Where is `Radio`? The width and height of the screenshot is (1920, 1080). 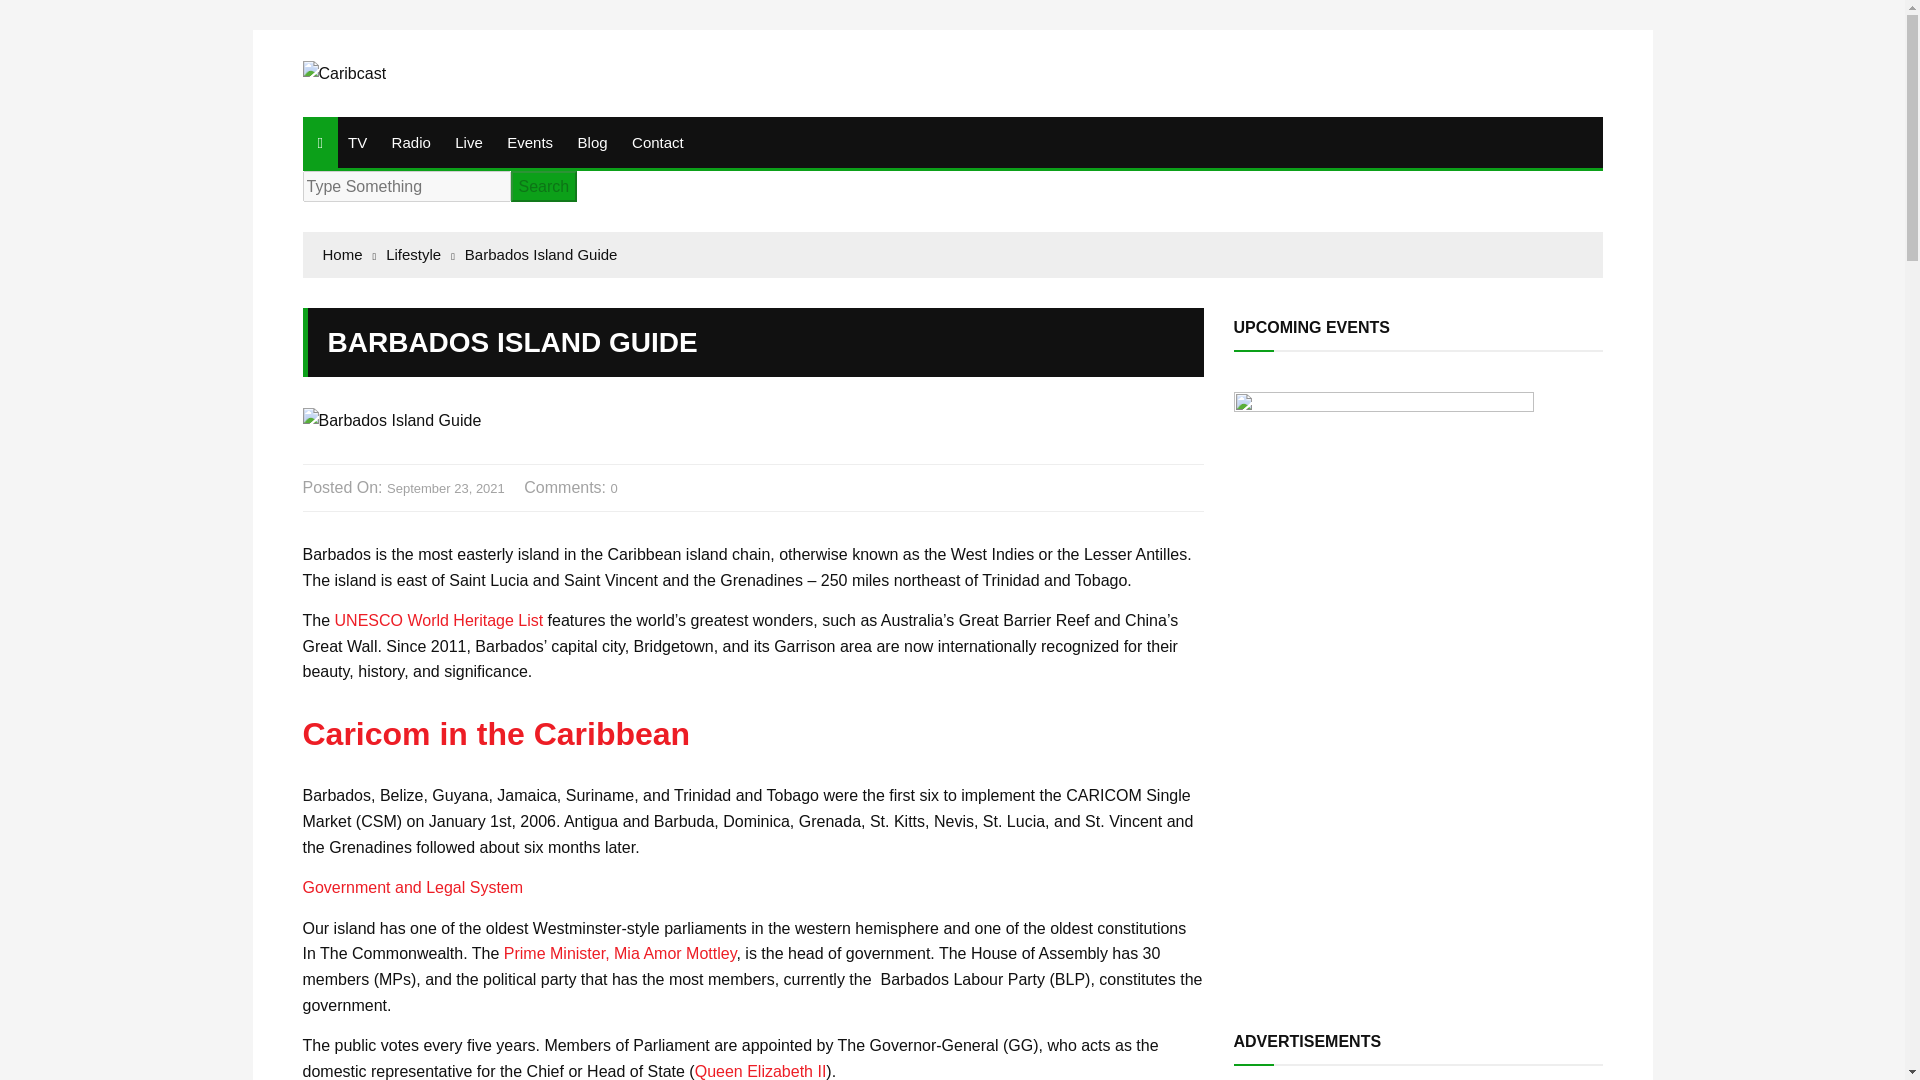 Radio is located at coordinates (412, 142).